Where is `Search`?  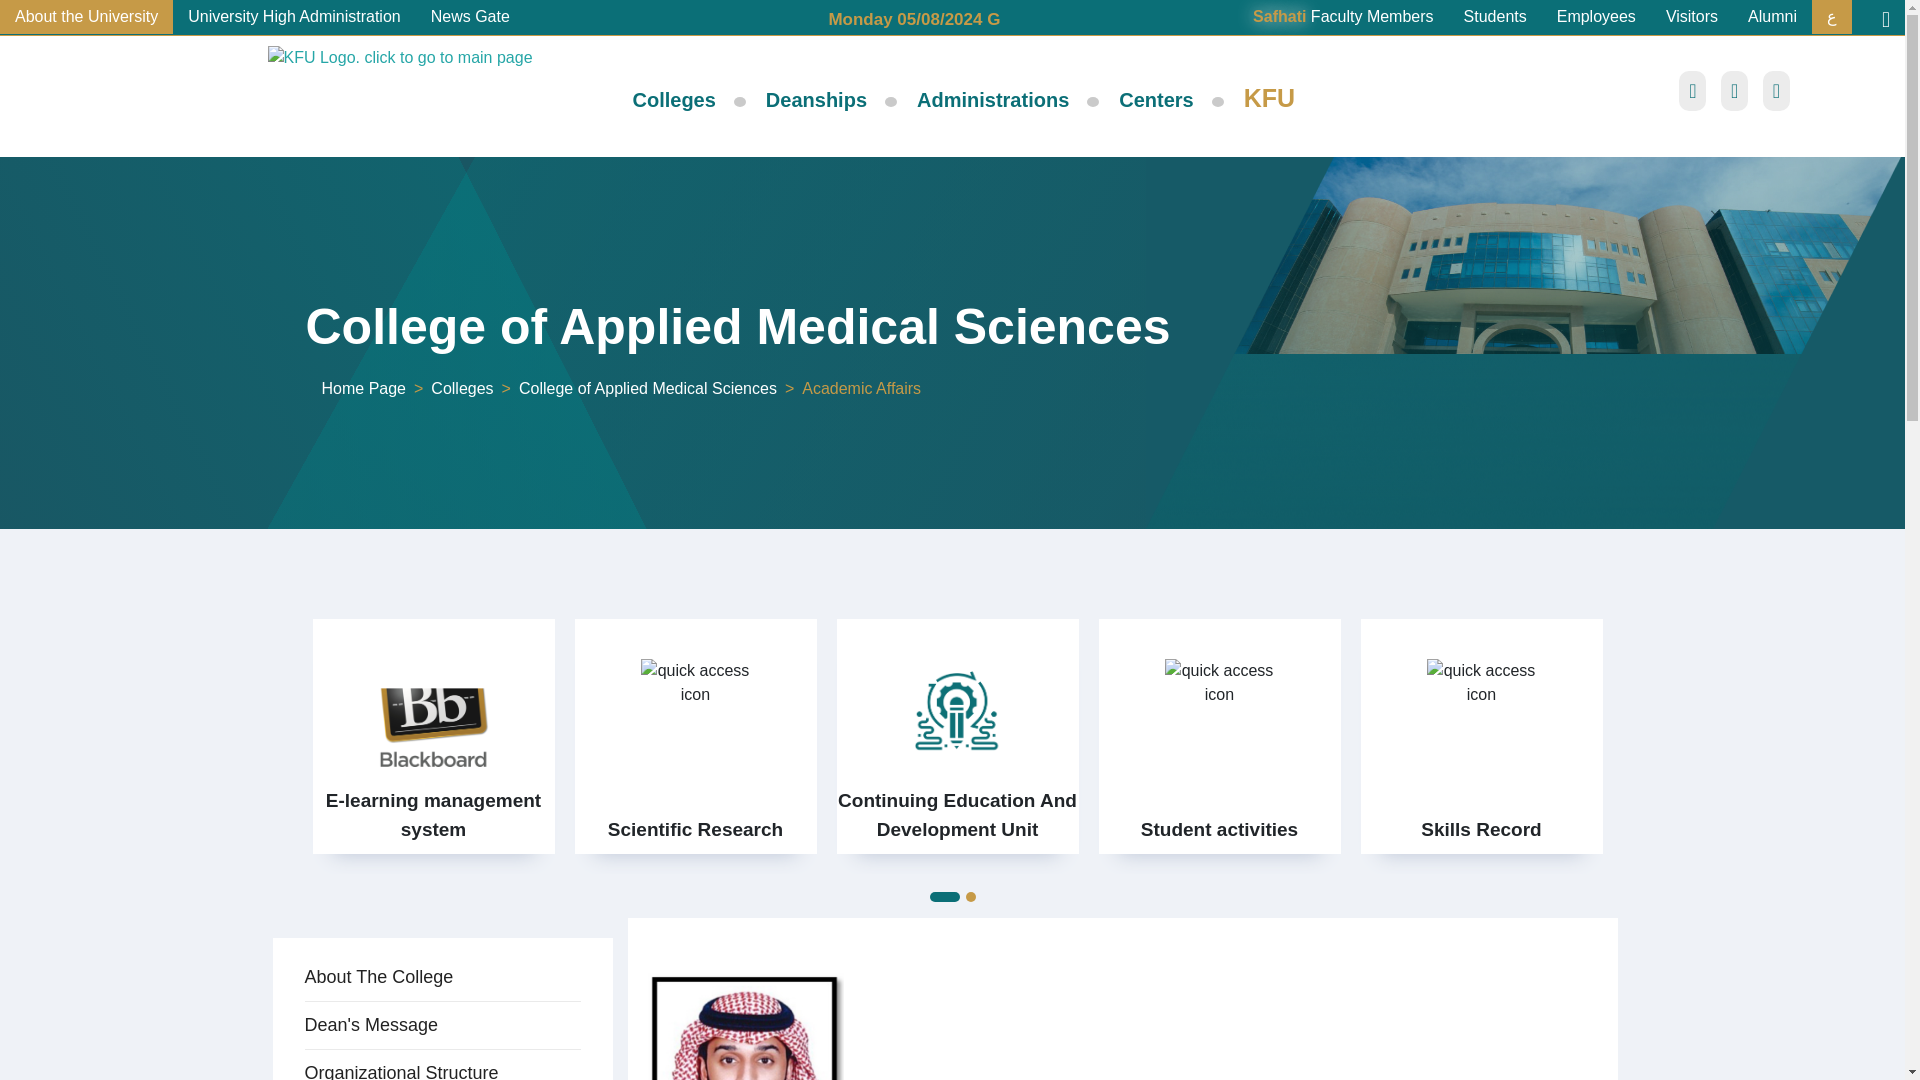
Search is located at coordinates (1692, 92).